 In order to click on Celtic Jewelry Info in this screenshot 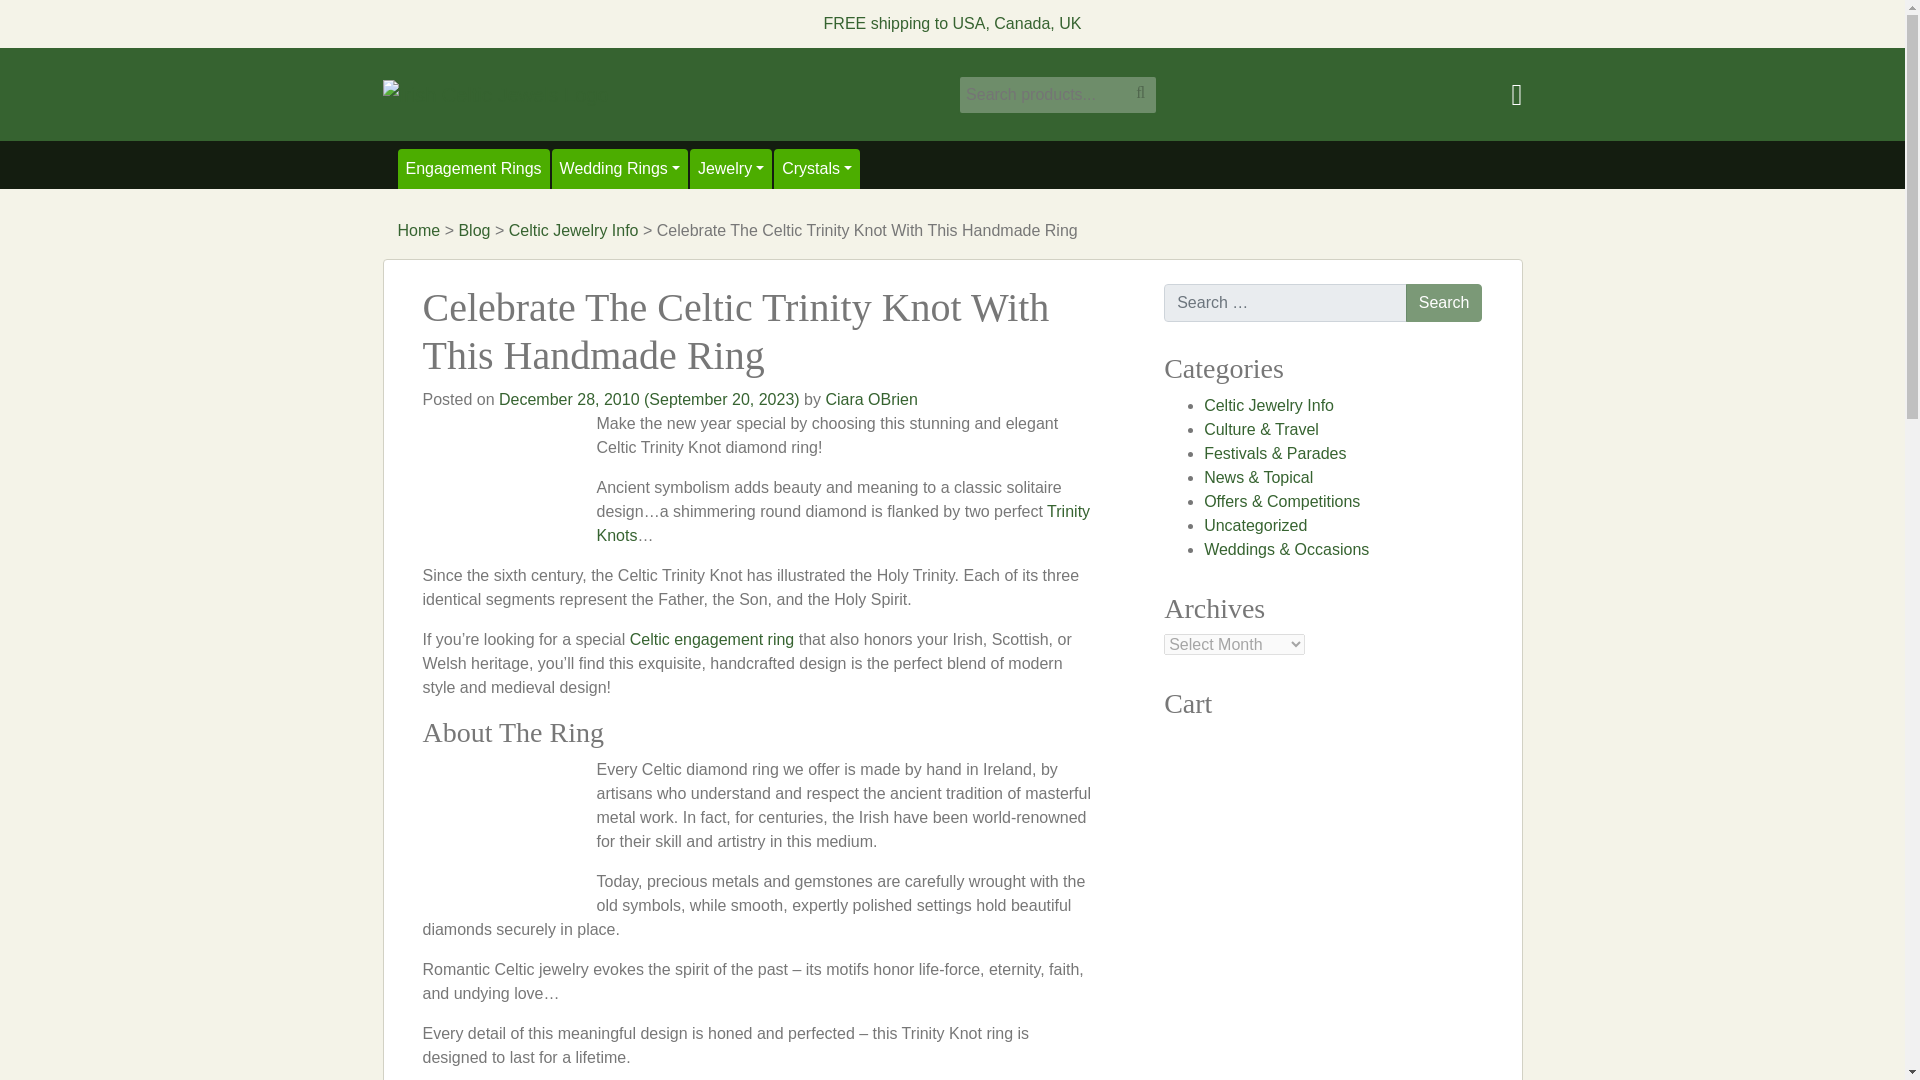, I will do `click(574, 230)`.